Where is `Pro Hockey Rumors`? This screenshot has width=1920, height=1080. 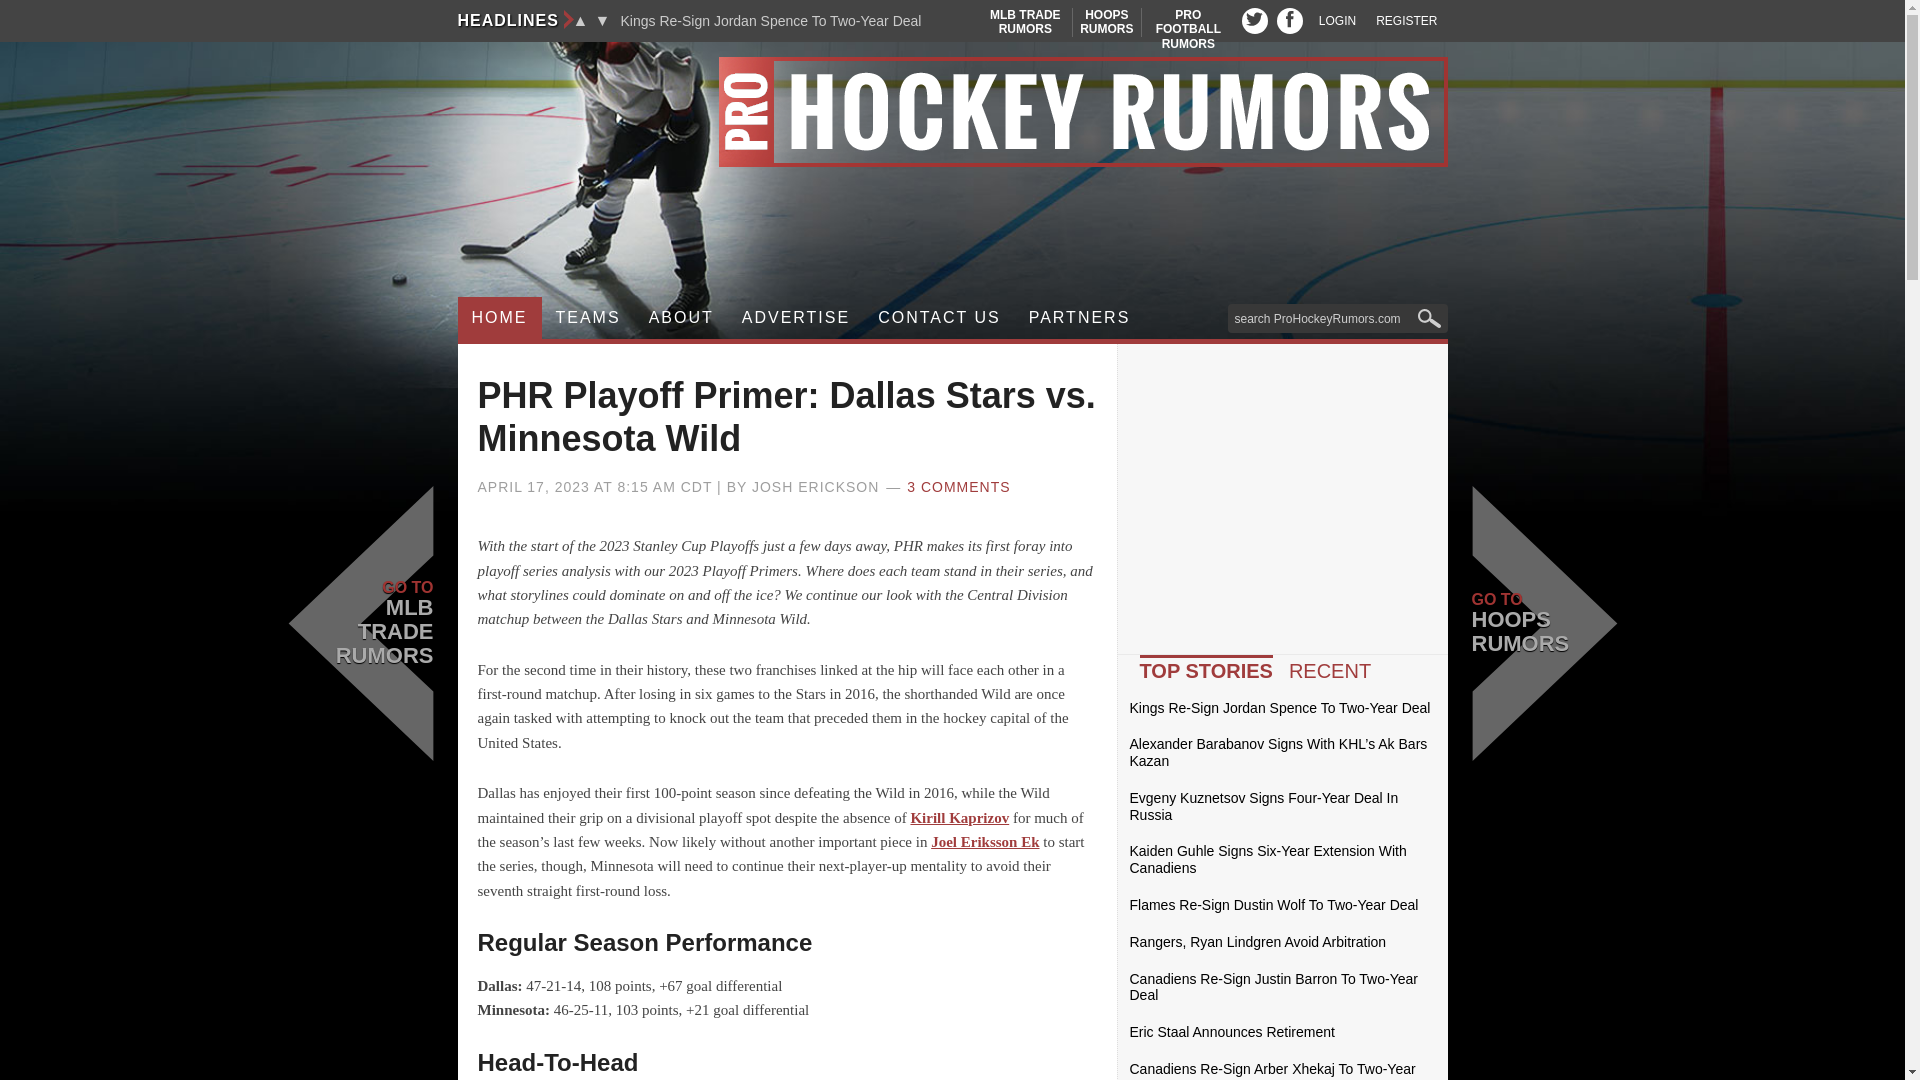
Pro Hockey Rumors is located at coordinates (952, 112).